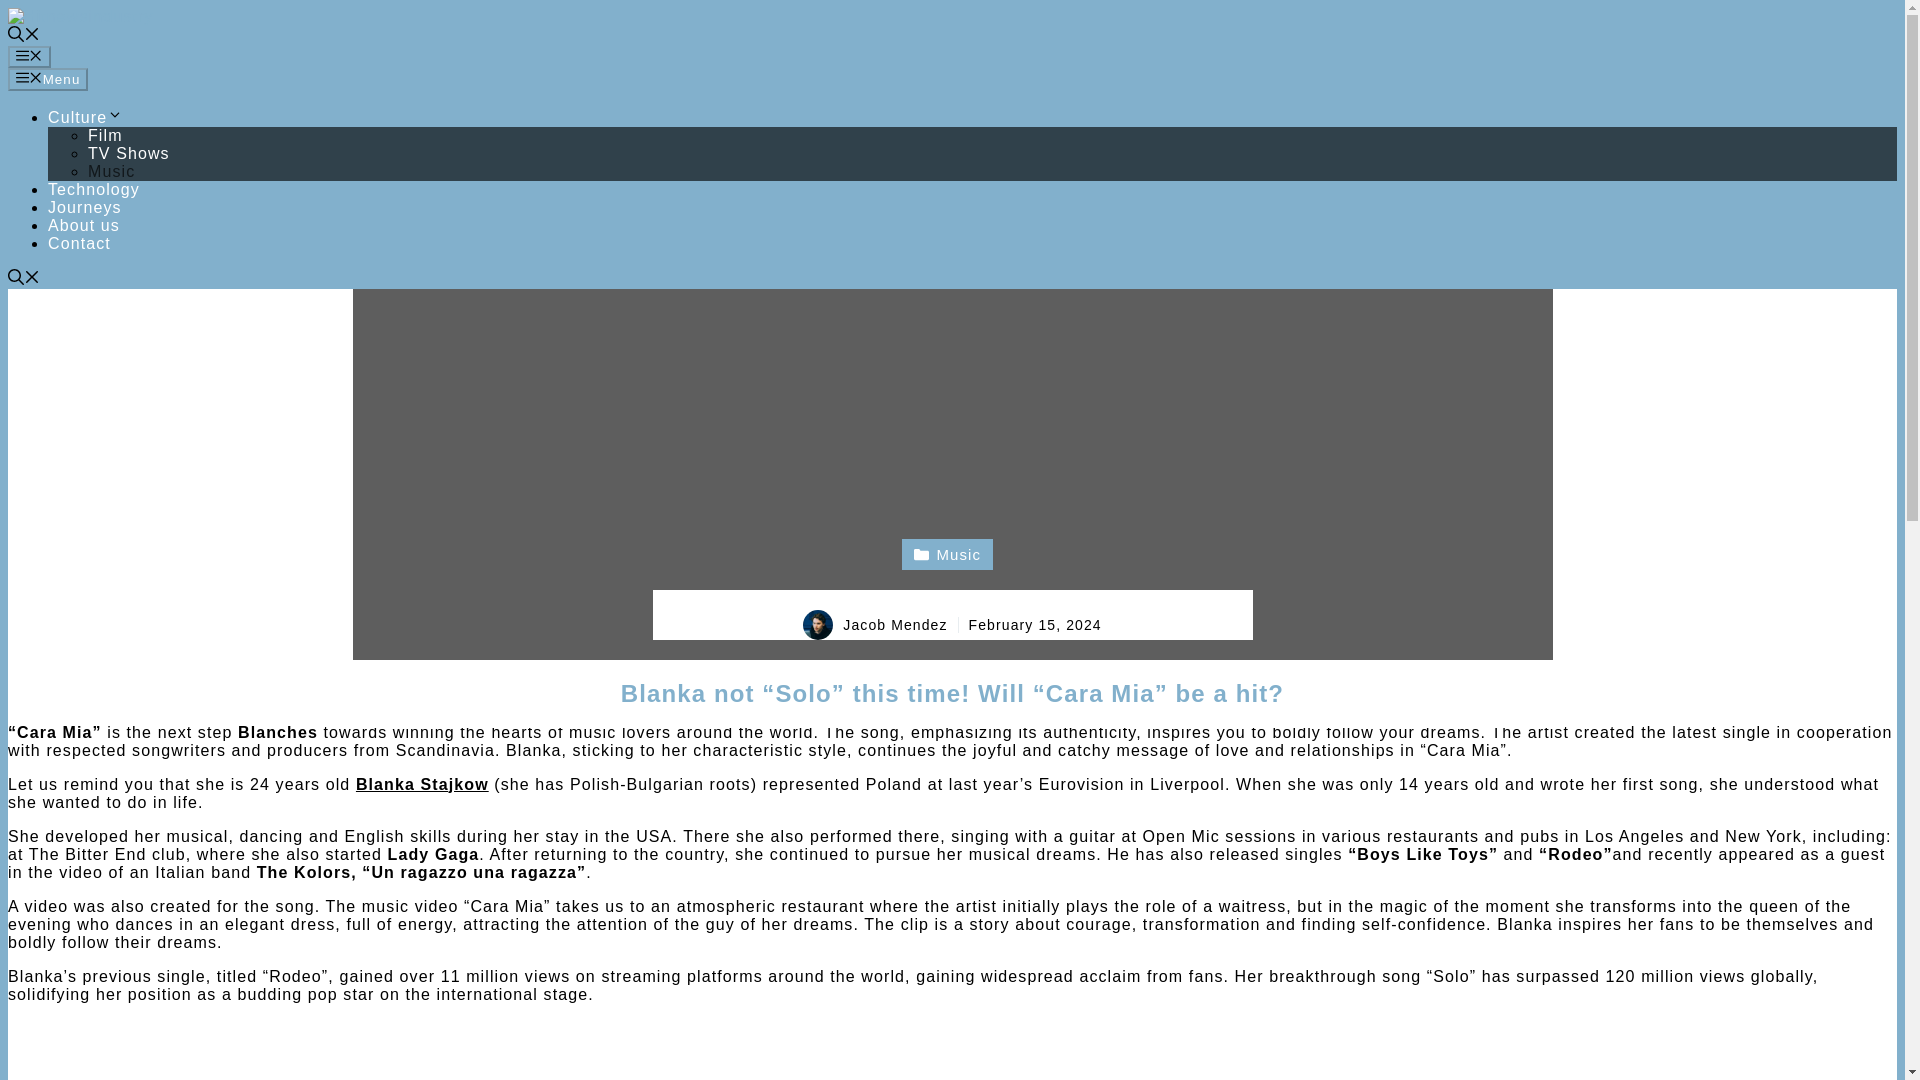 The height and width of the screenshot is (1080, 1920). Describe the element at coordinates (85, 207) in the screenshot. I see `Journeys` at that location.